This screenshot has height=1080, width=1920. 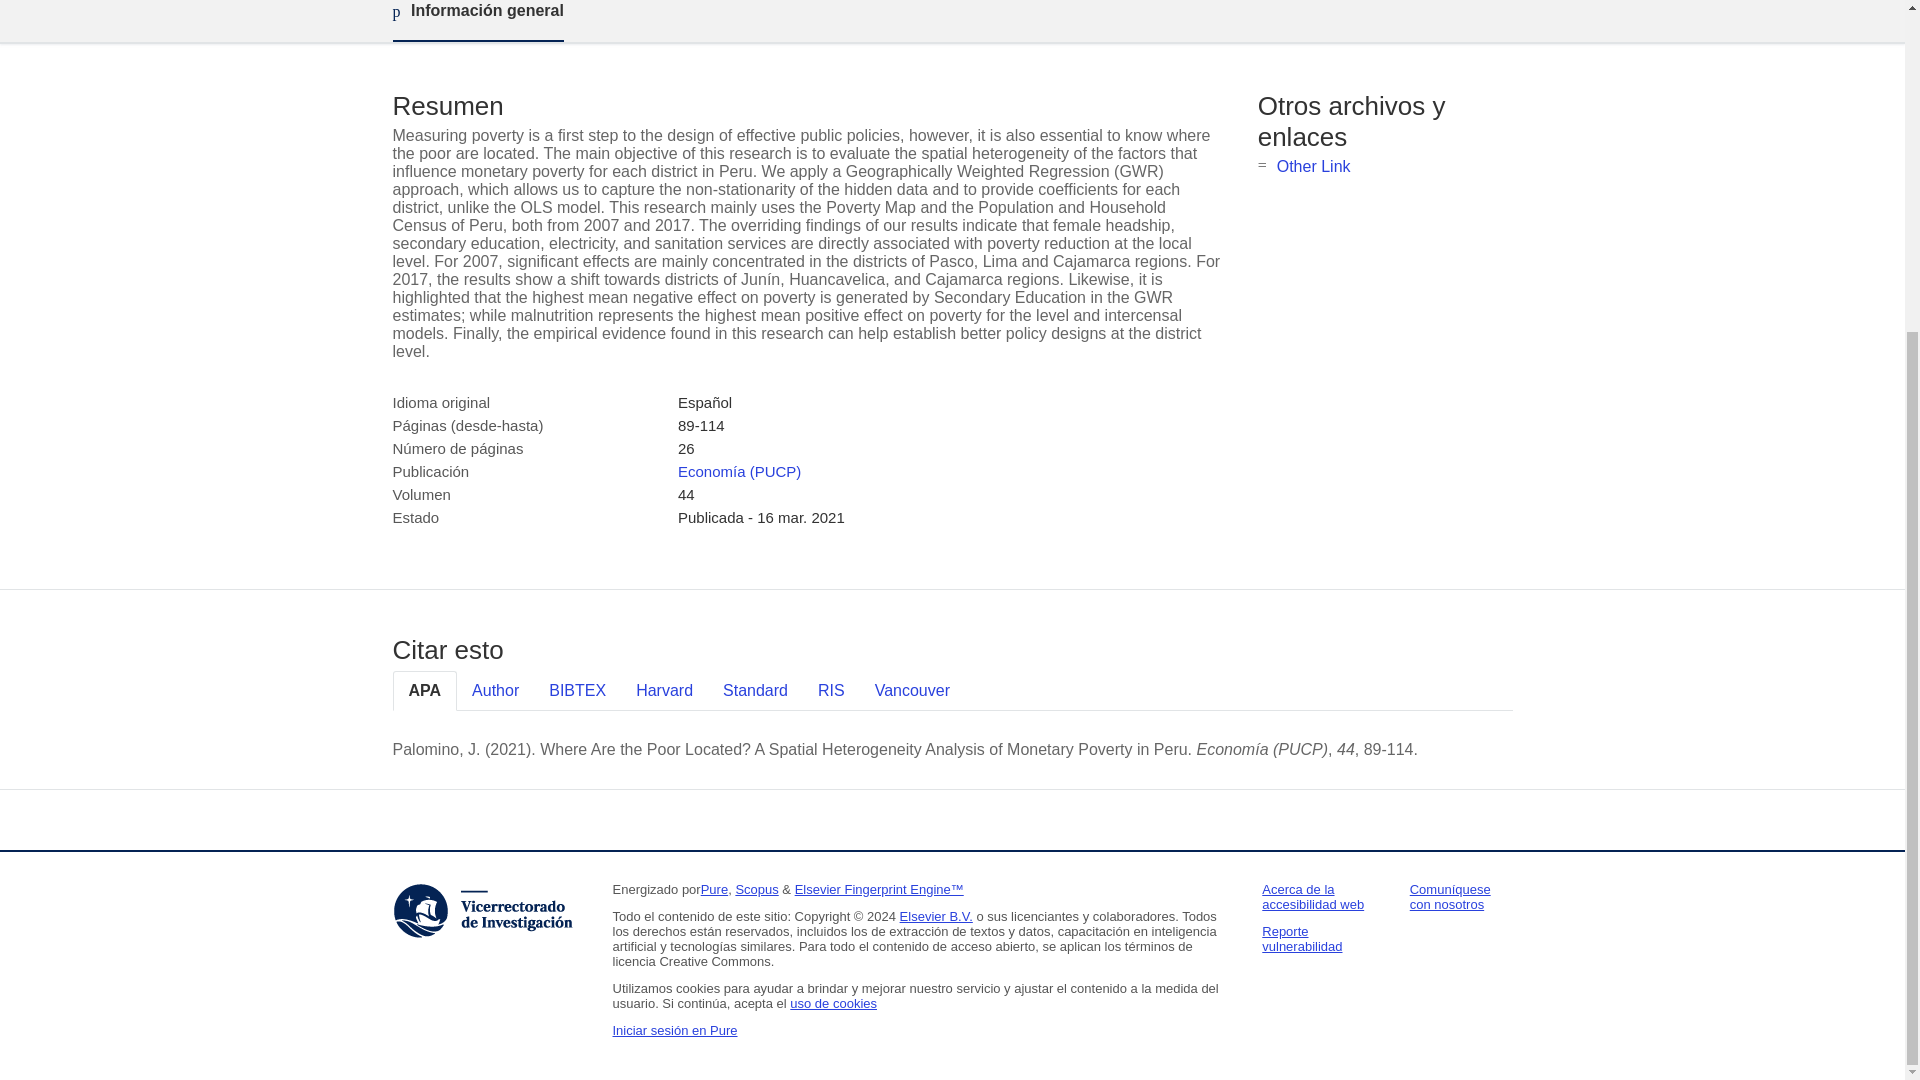 What do you see at coordinates (756, 890) in the screenshot?
I see `Scopus` at bounding box center [756, 890].